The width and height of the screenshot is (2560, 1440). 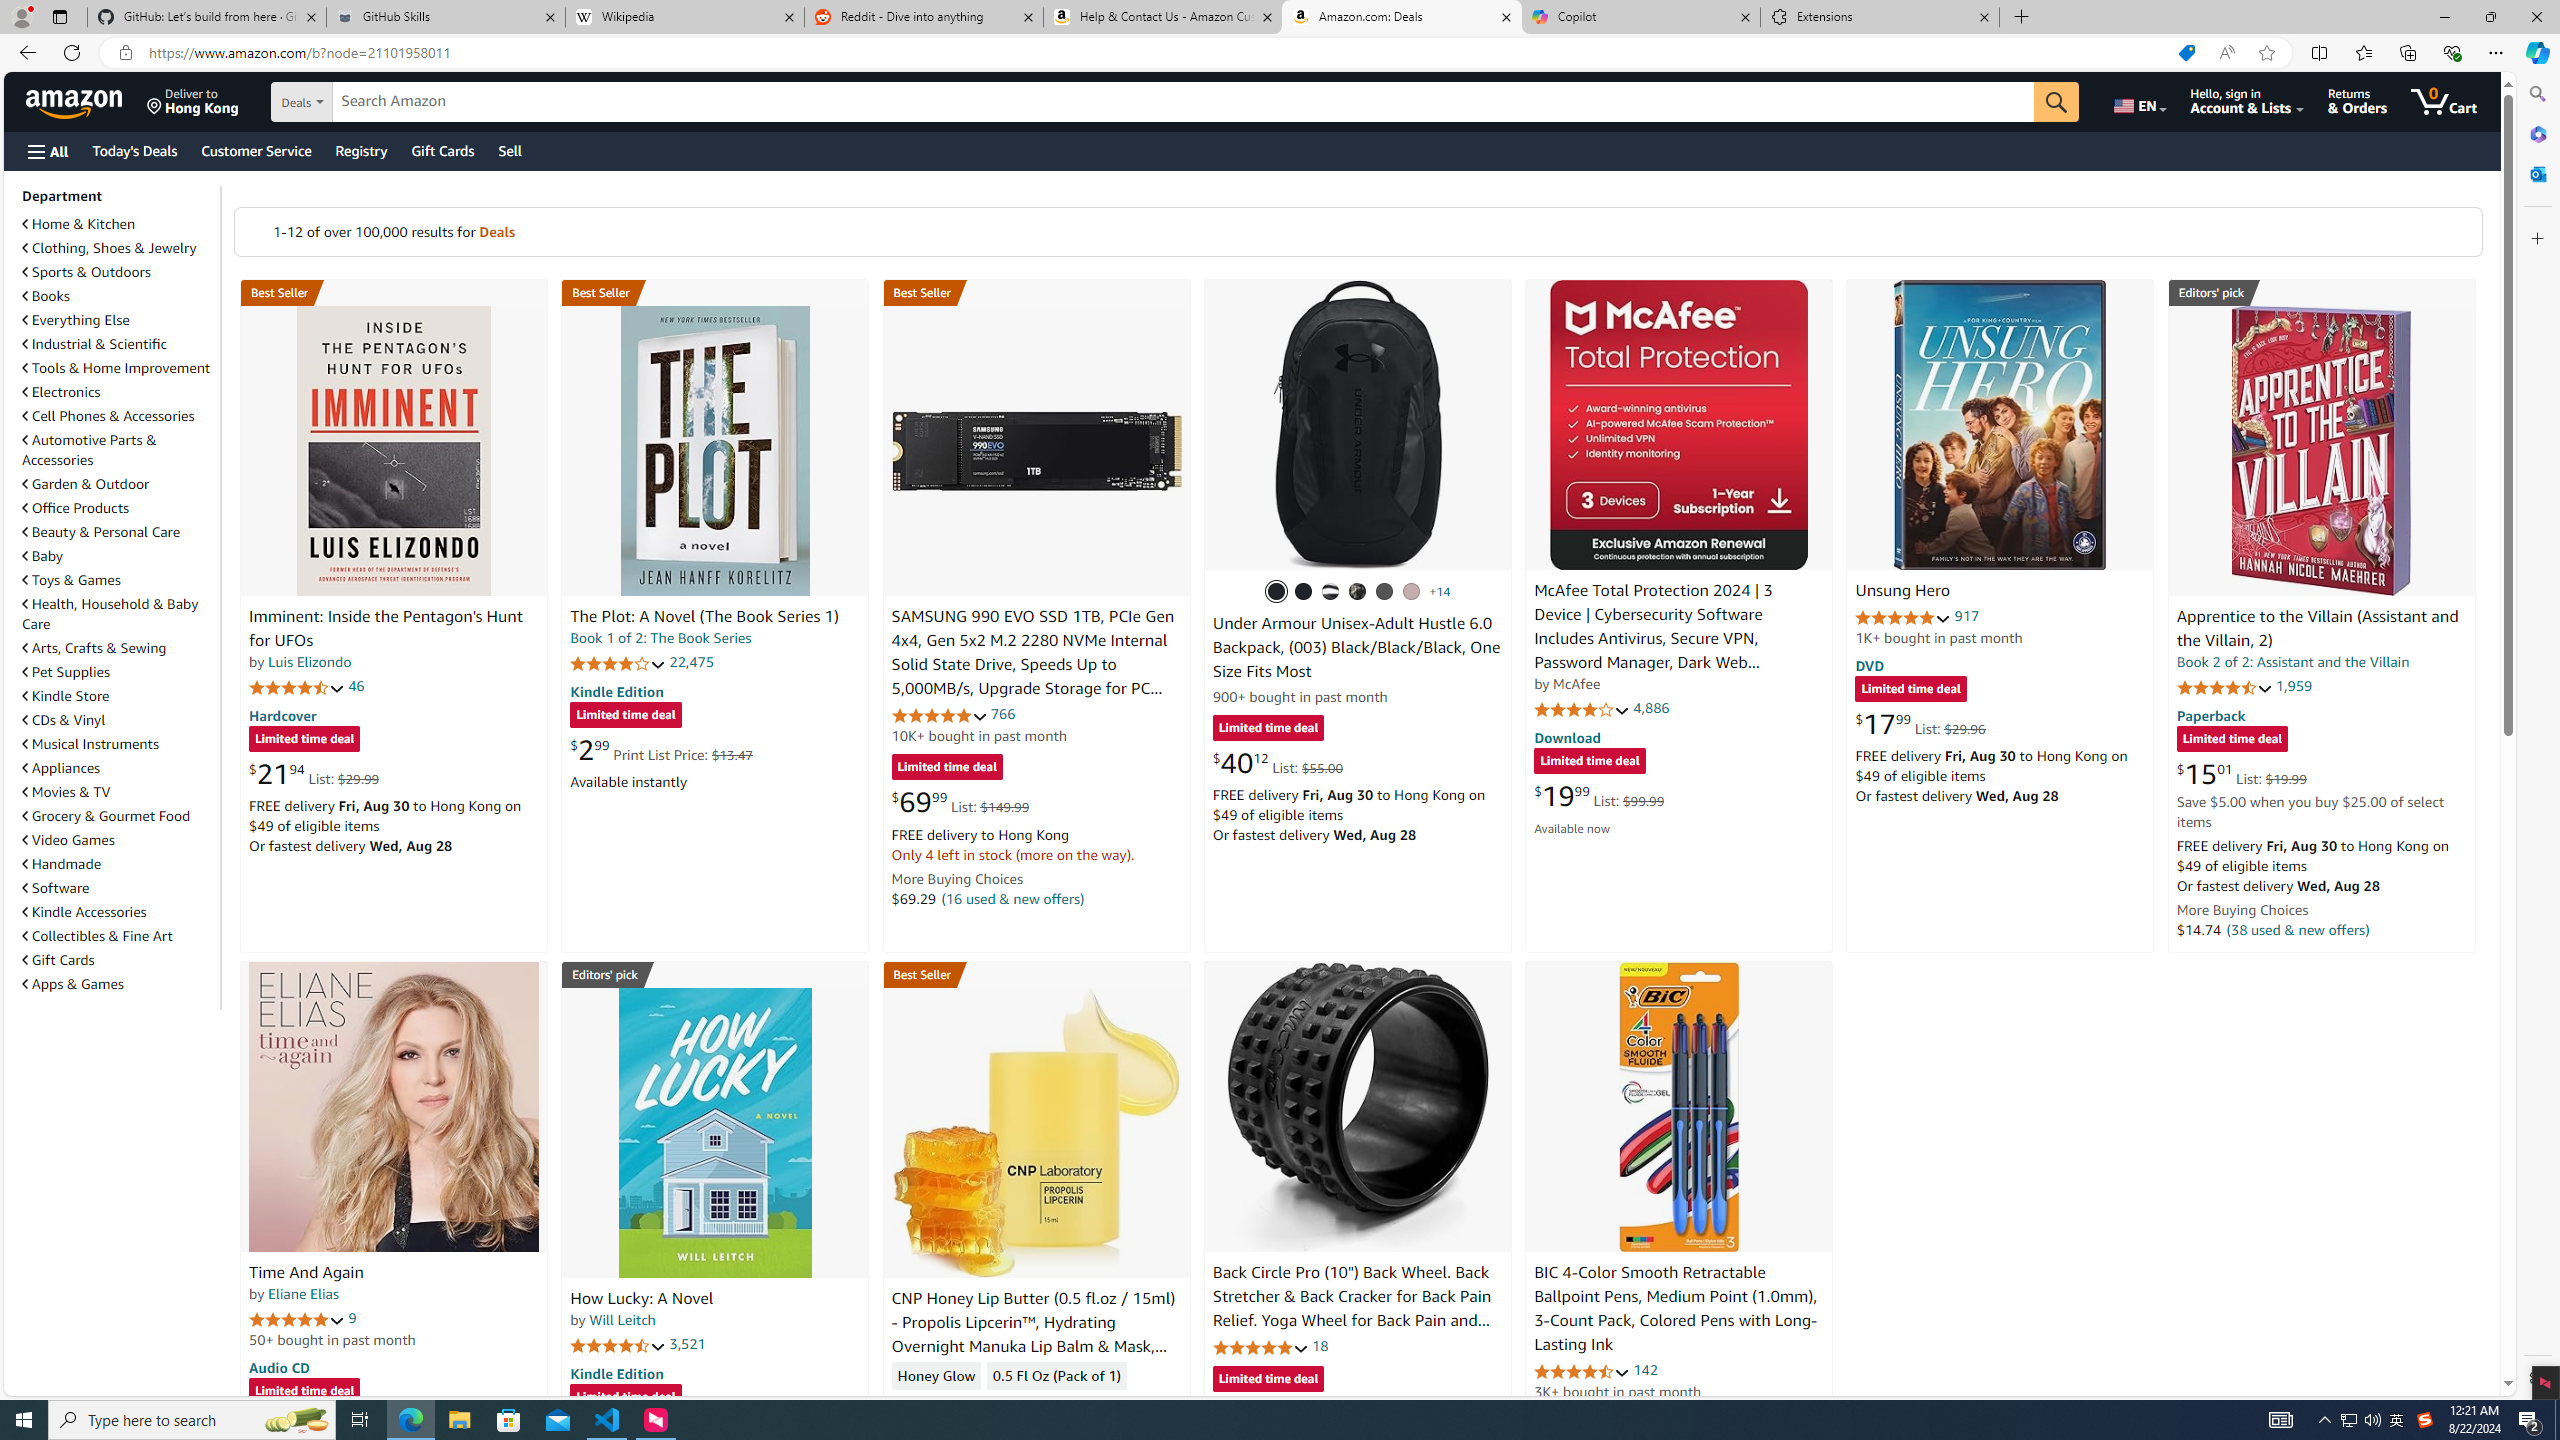 I want to click on Paperback, so click(x=2210, y=714).